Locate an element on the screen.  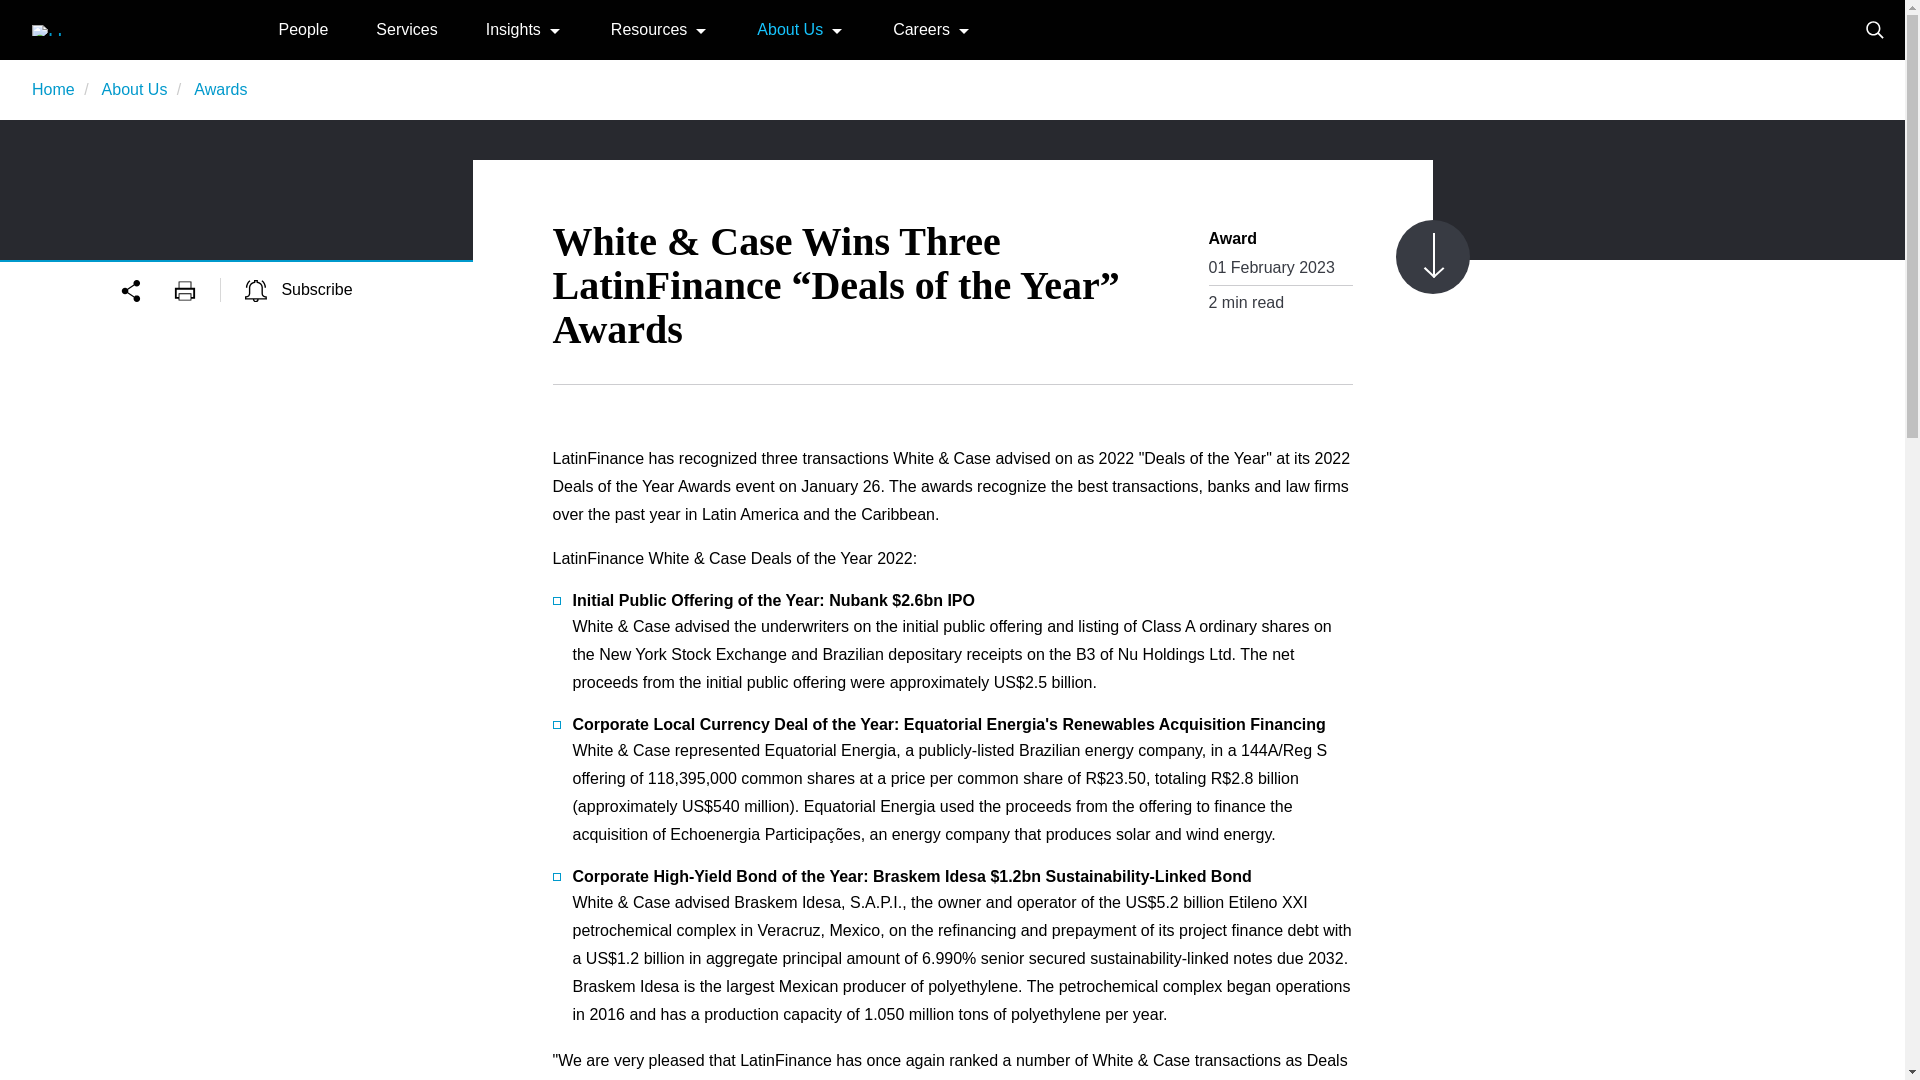
Insights is located at coordinates (513, 28).